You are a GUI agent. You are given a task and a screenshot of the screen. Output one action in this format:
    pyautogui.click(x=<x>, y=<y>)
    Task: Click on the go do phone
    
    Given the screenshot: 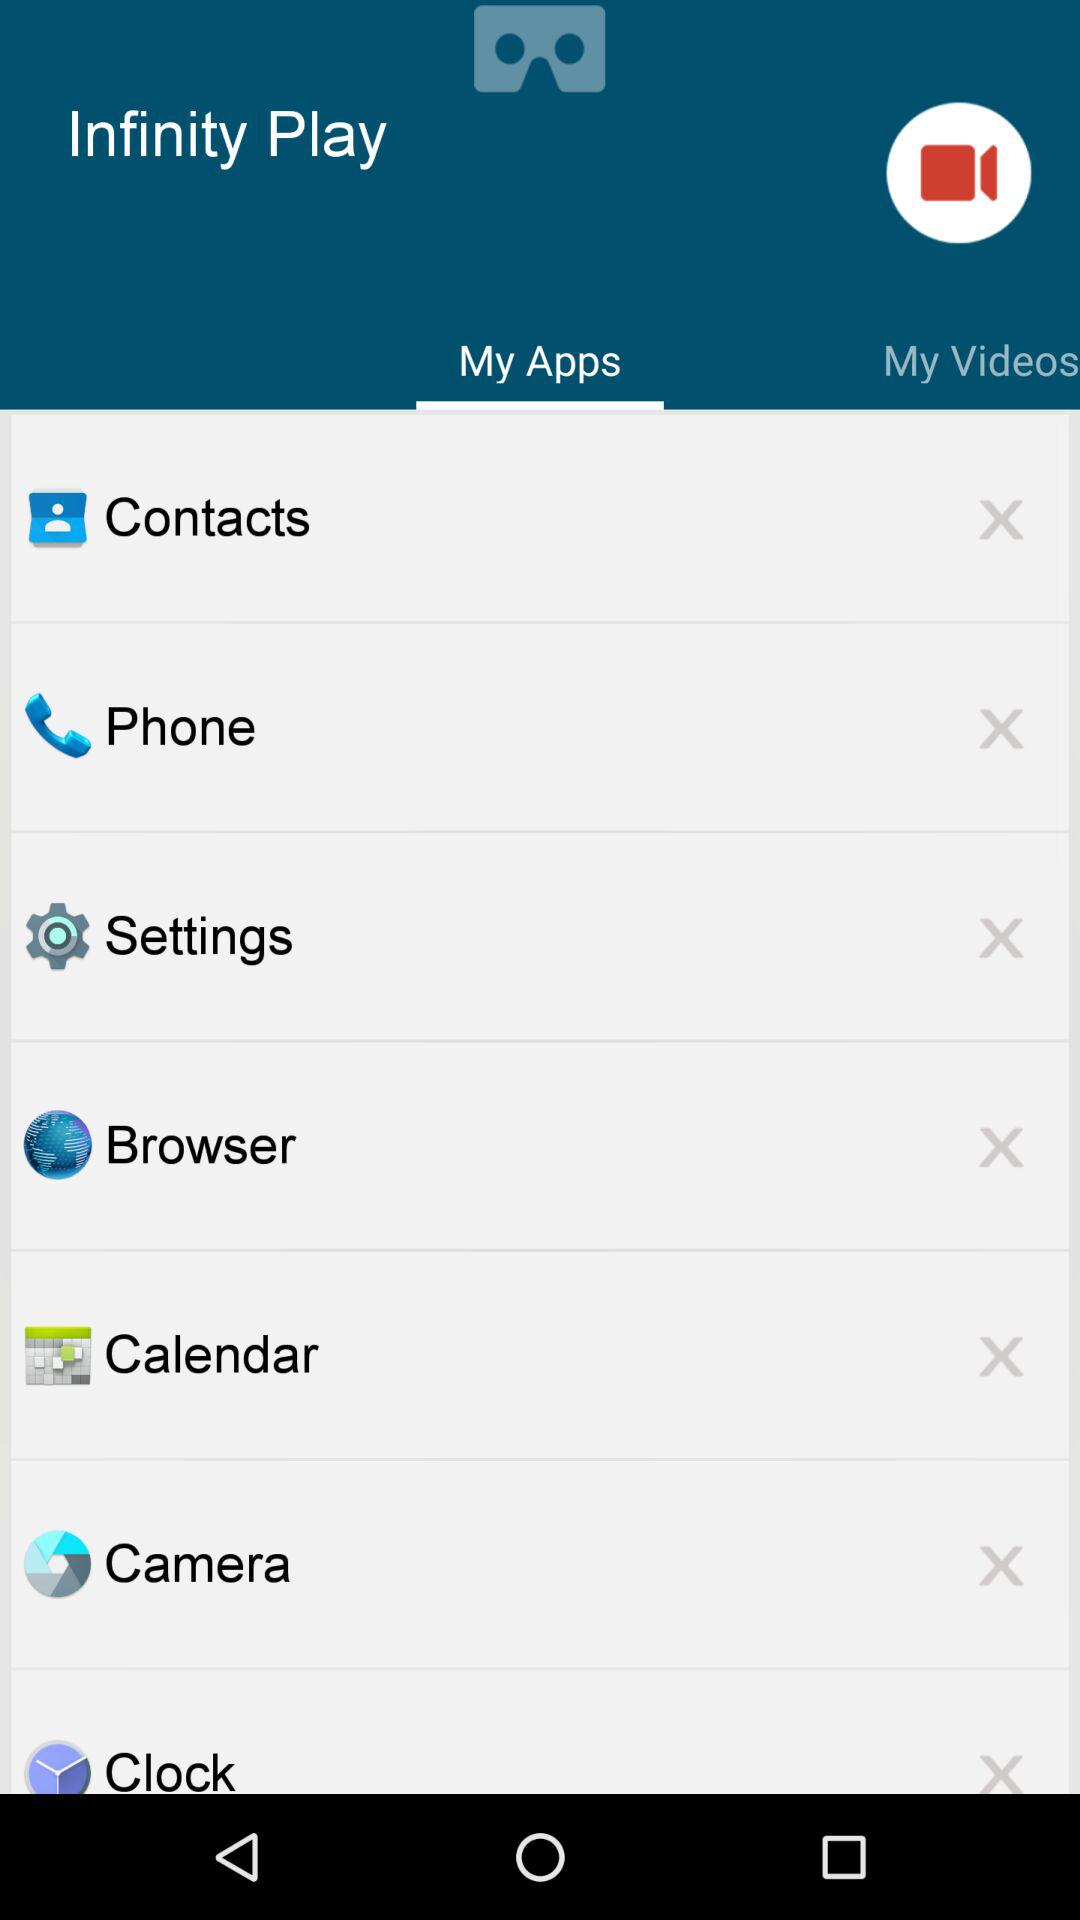 What is the action you would take?
    pyautogui.click(x=57, y=726)
    